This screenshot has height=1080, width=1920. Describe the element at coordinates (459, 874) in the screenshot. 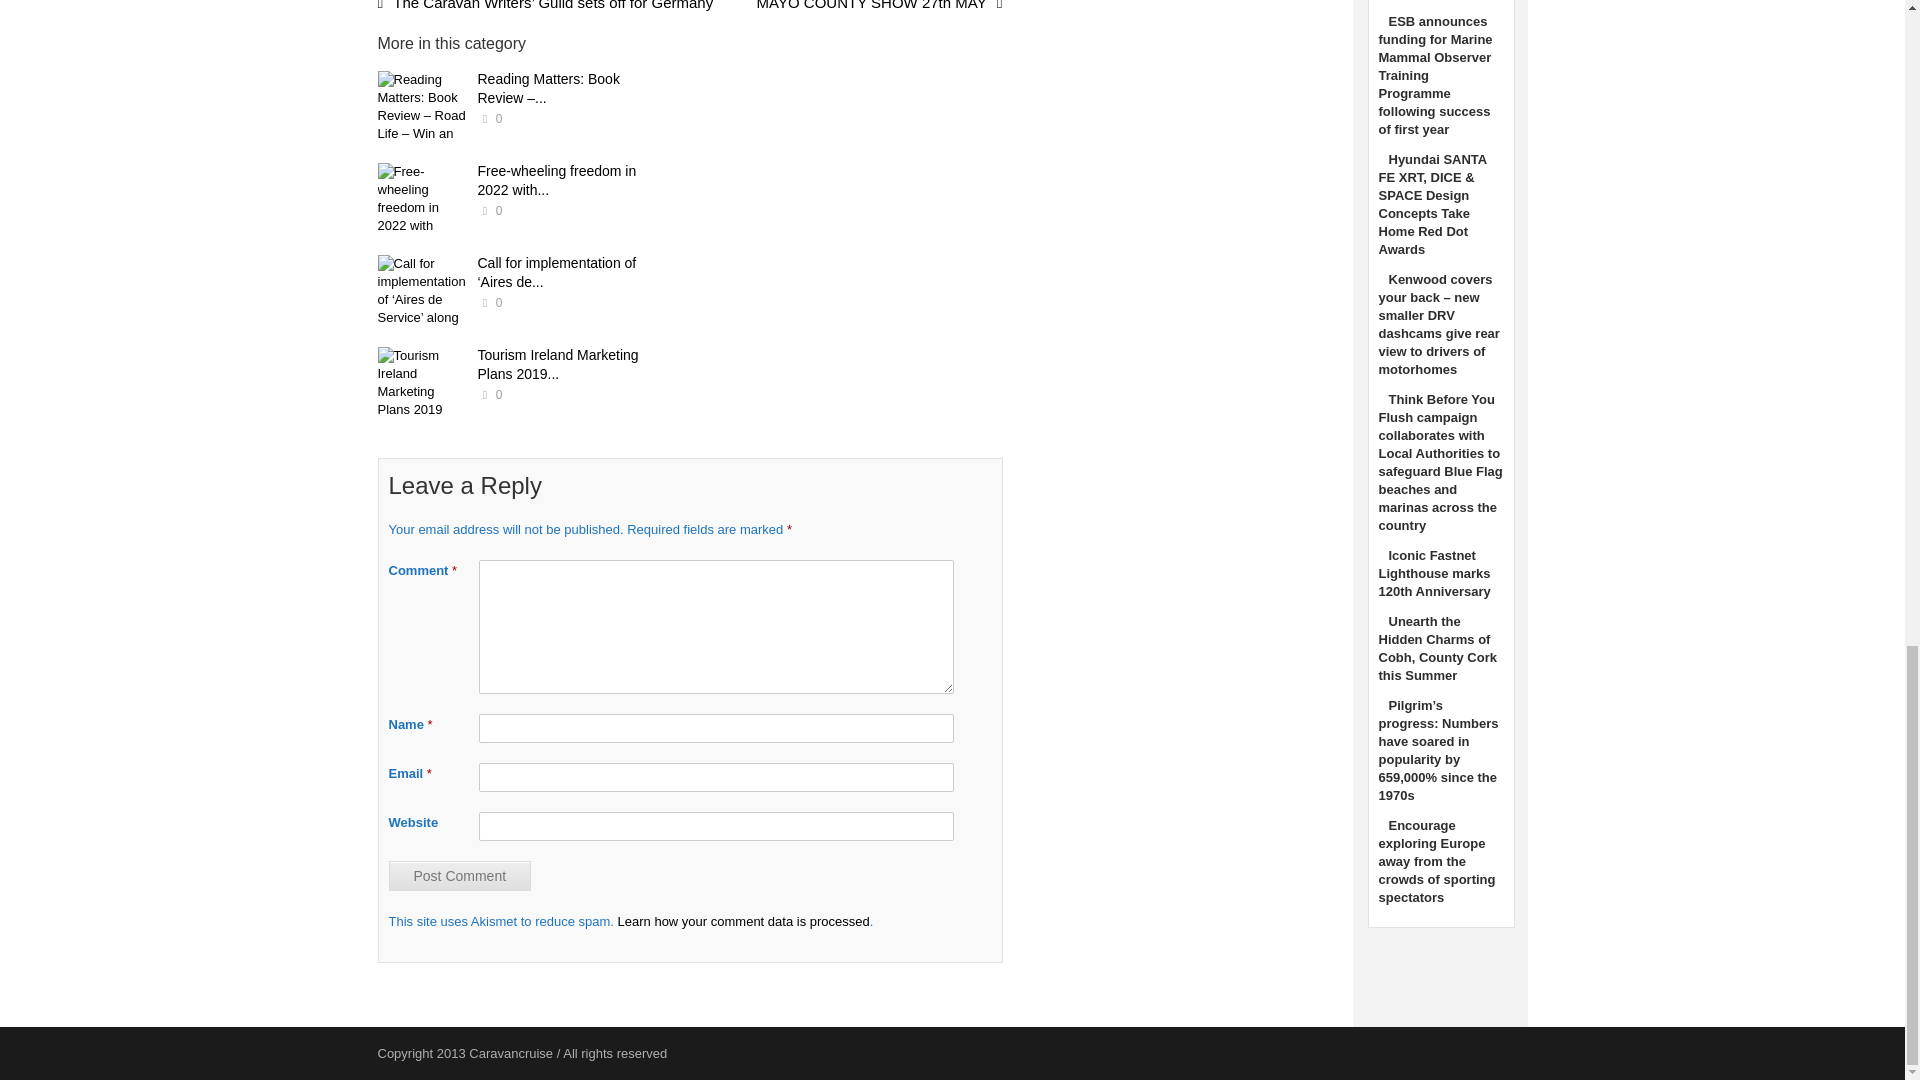

I see `Post Comment` at that location.